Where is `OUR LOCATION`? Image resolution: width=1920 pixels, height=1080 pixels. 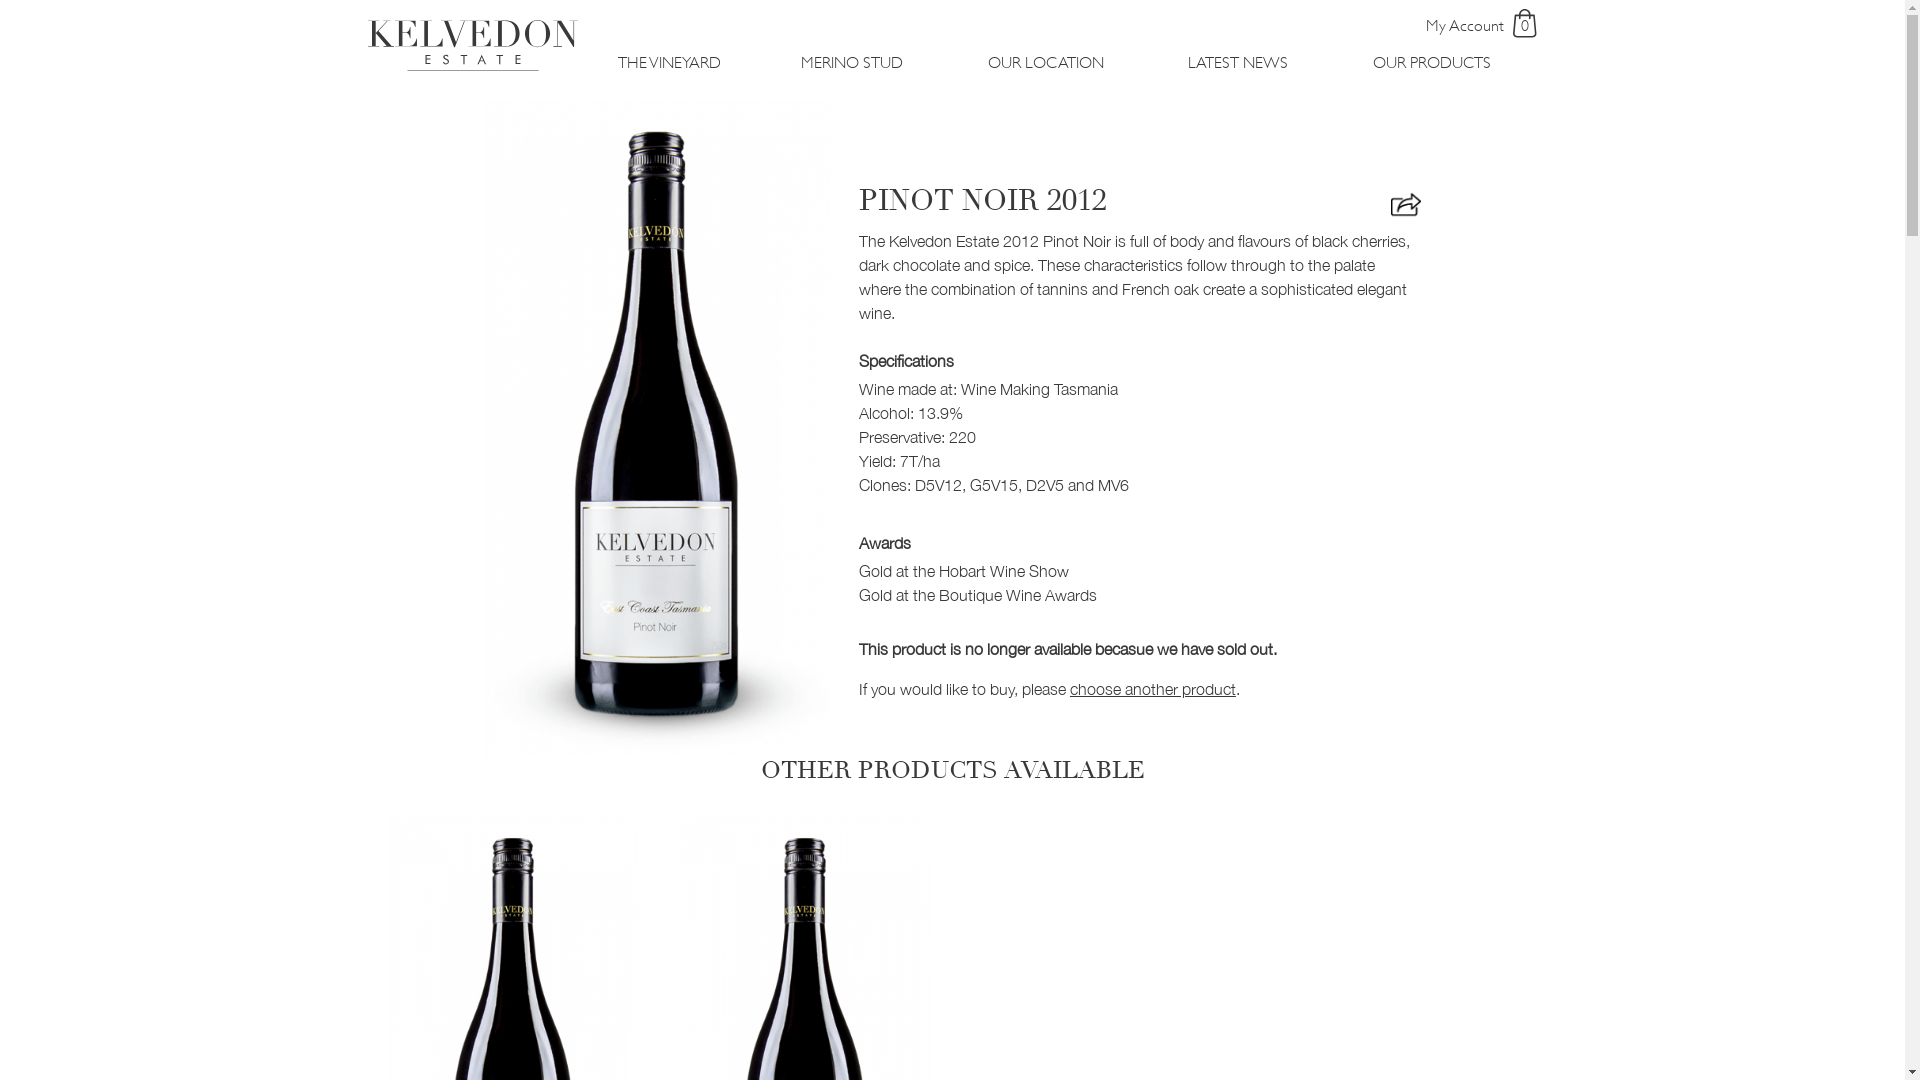
OUR LOCATION is located at coordinates (1046, 63).